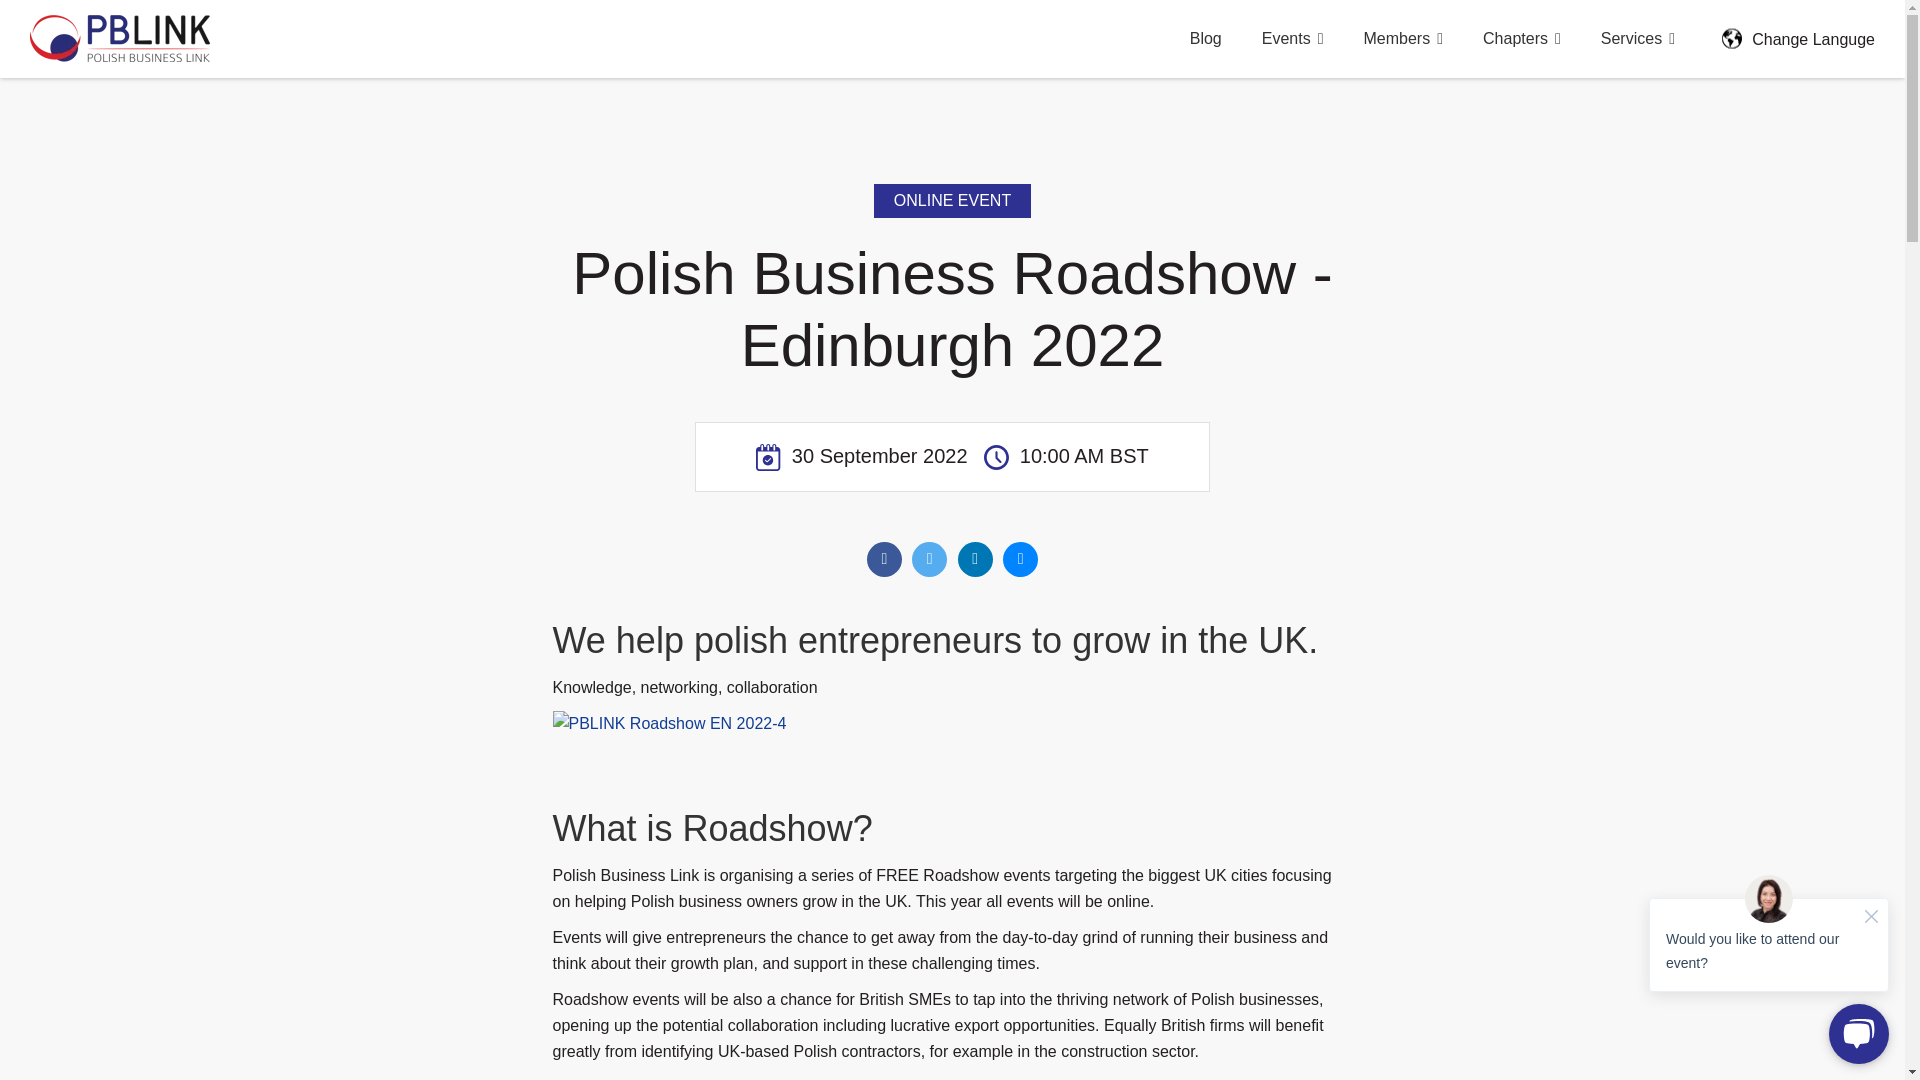 The width and height of the screenshot is (1920, 1080). What do you see at coordinates (1637, 38) in the screenshot?
I see `Services` at bounding box center [1637, 38].